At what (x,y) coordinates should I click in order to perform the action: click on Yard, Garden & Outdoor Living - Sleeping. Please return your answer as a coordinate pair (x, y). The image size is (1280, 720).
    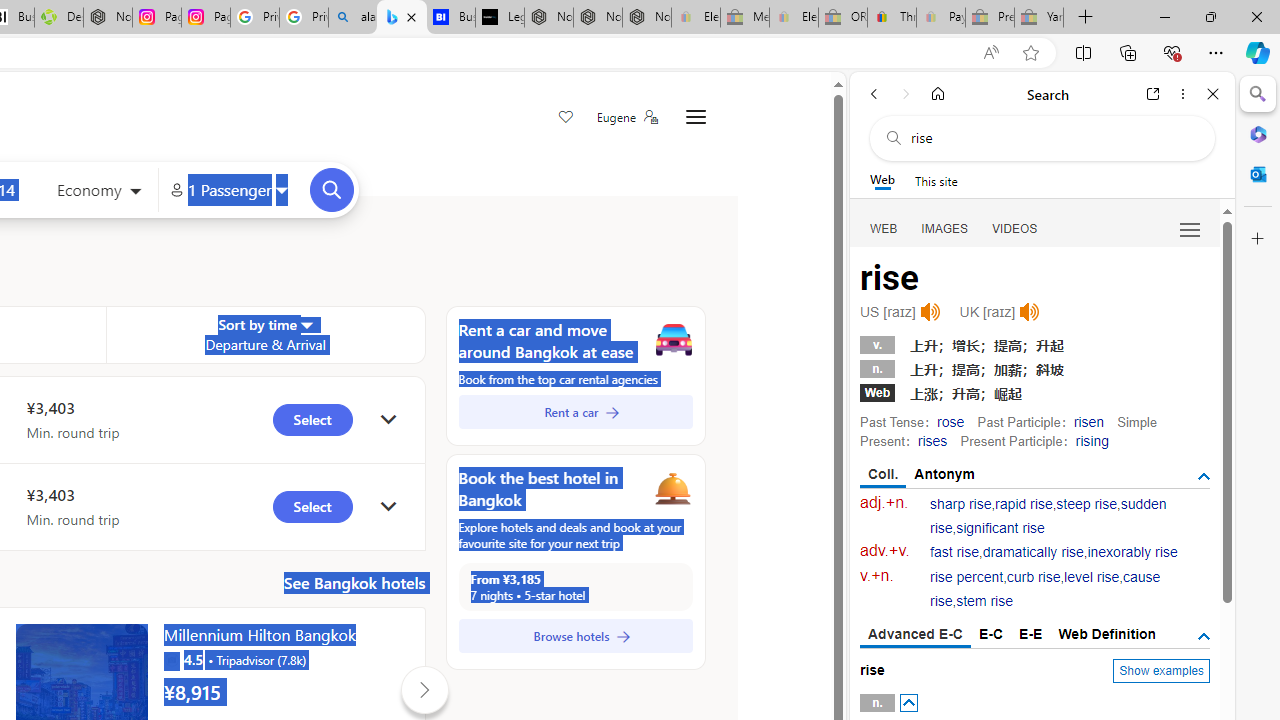
    Looking at the image, I should click on (1039, 18).